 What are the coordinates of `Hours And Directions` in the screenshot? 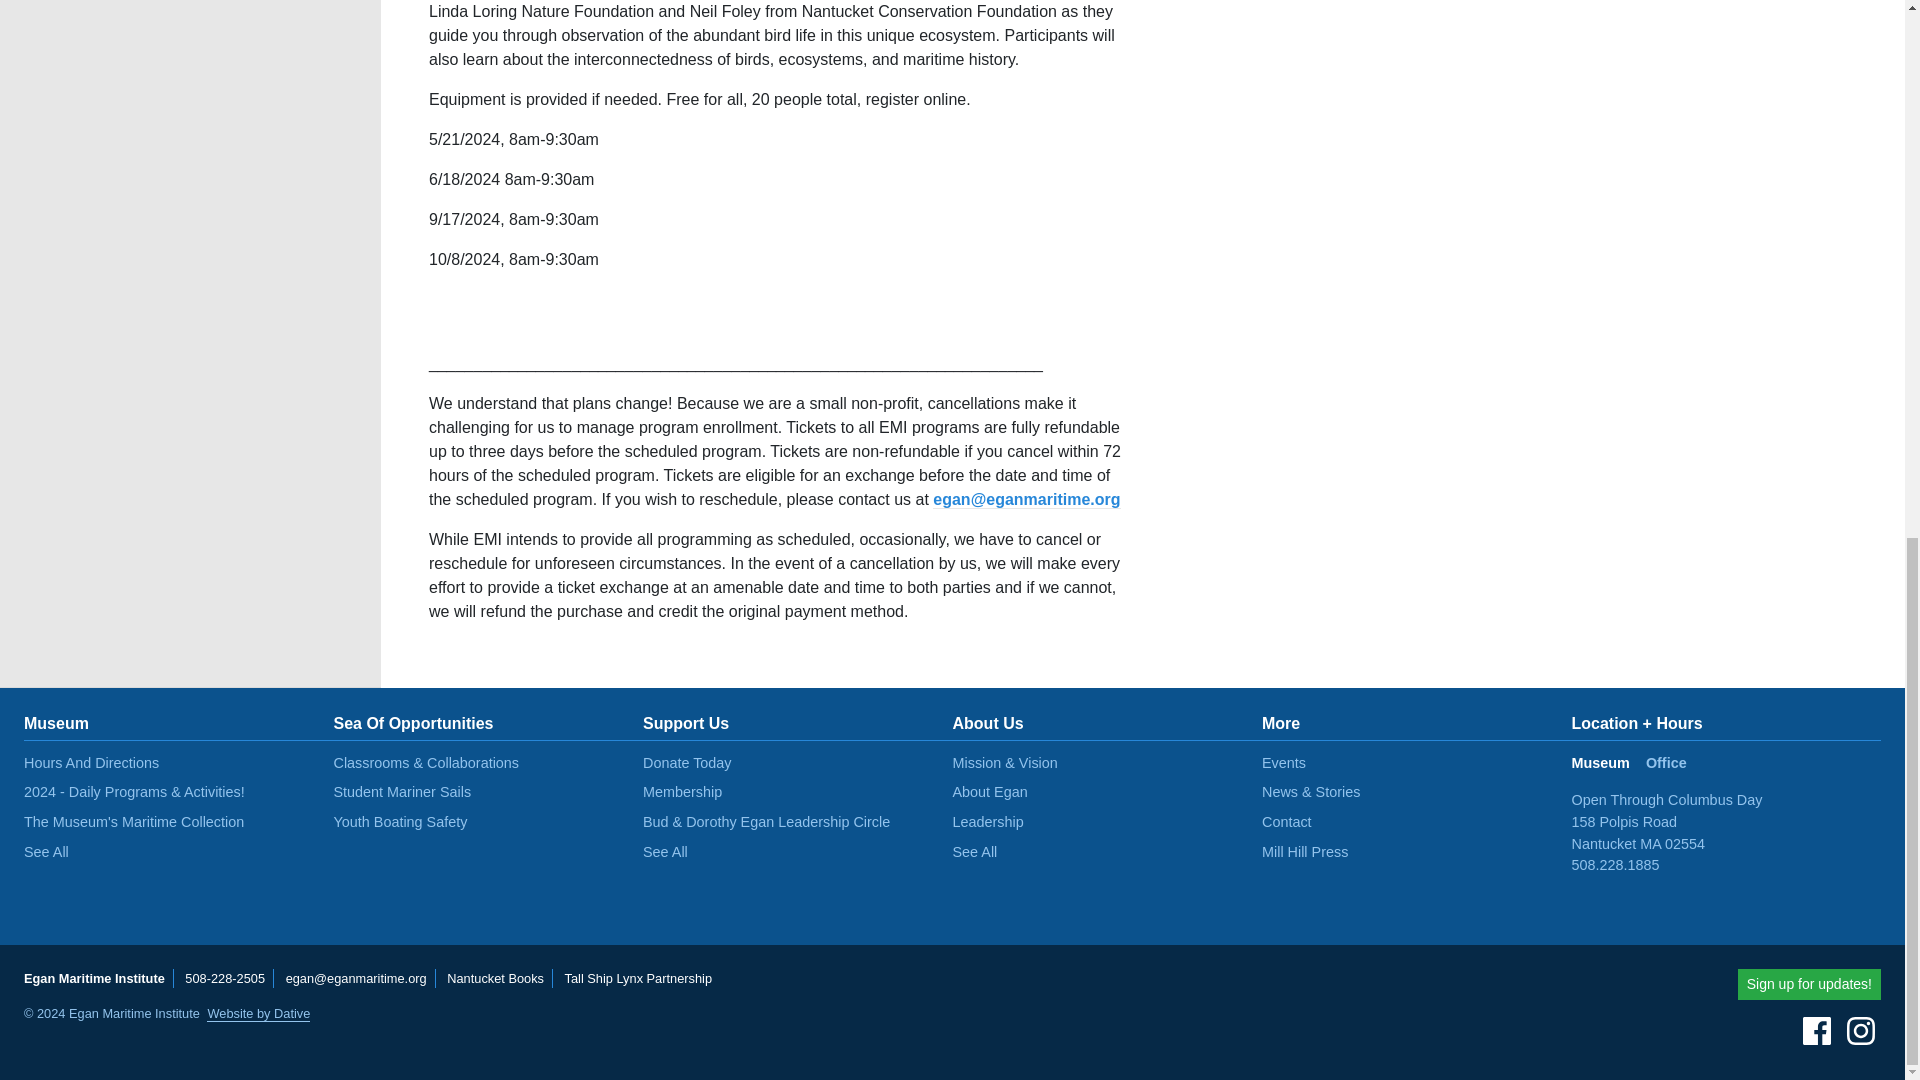 It's located at (91, 762).